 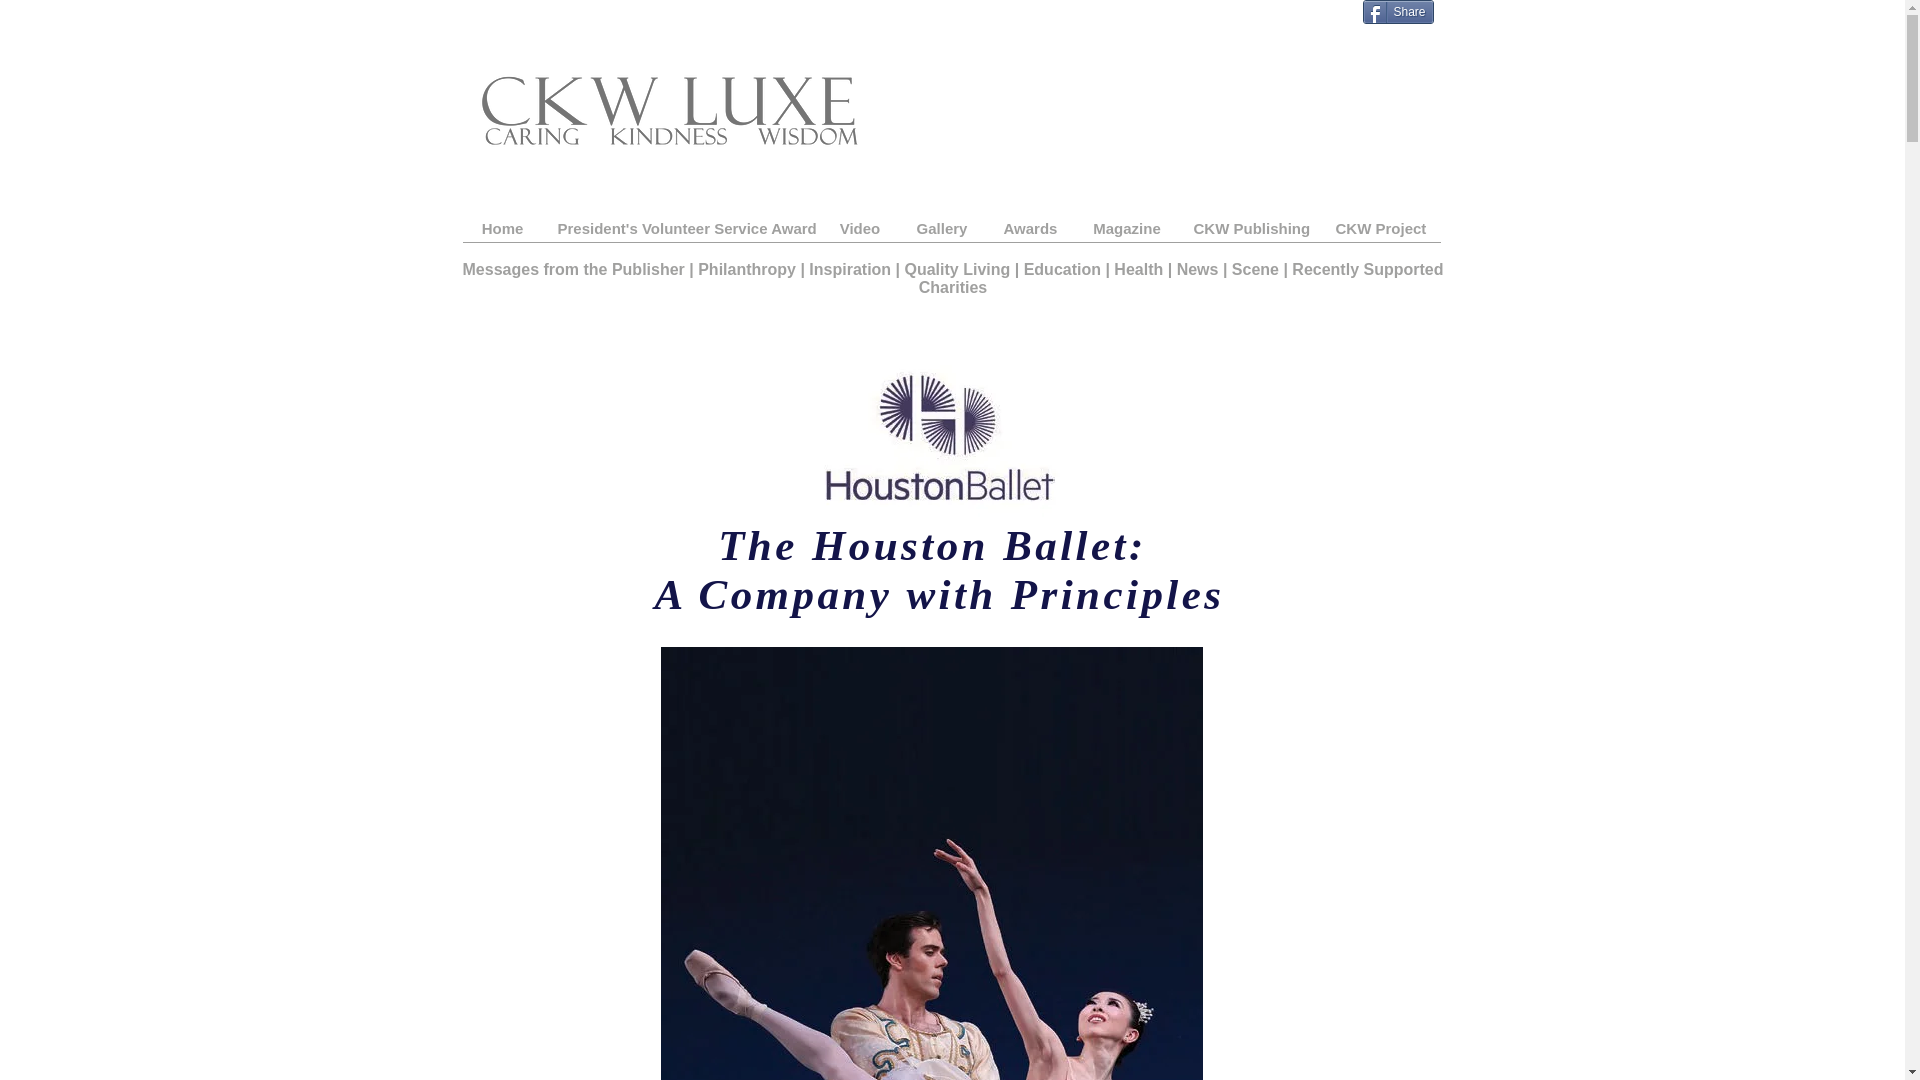 I want to click on Home, so click(x=502, y=235).